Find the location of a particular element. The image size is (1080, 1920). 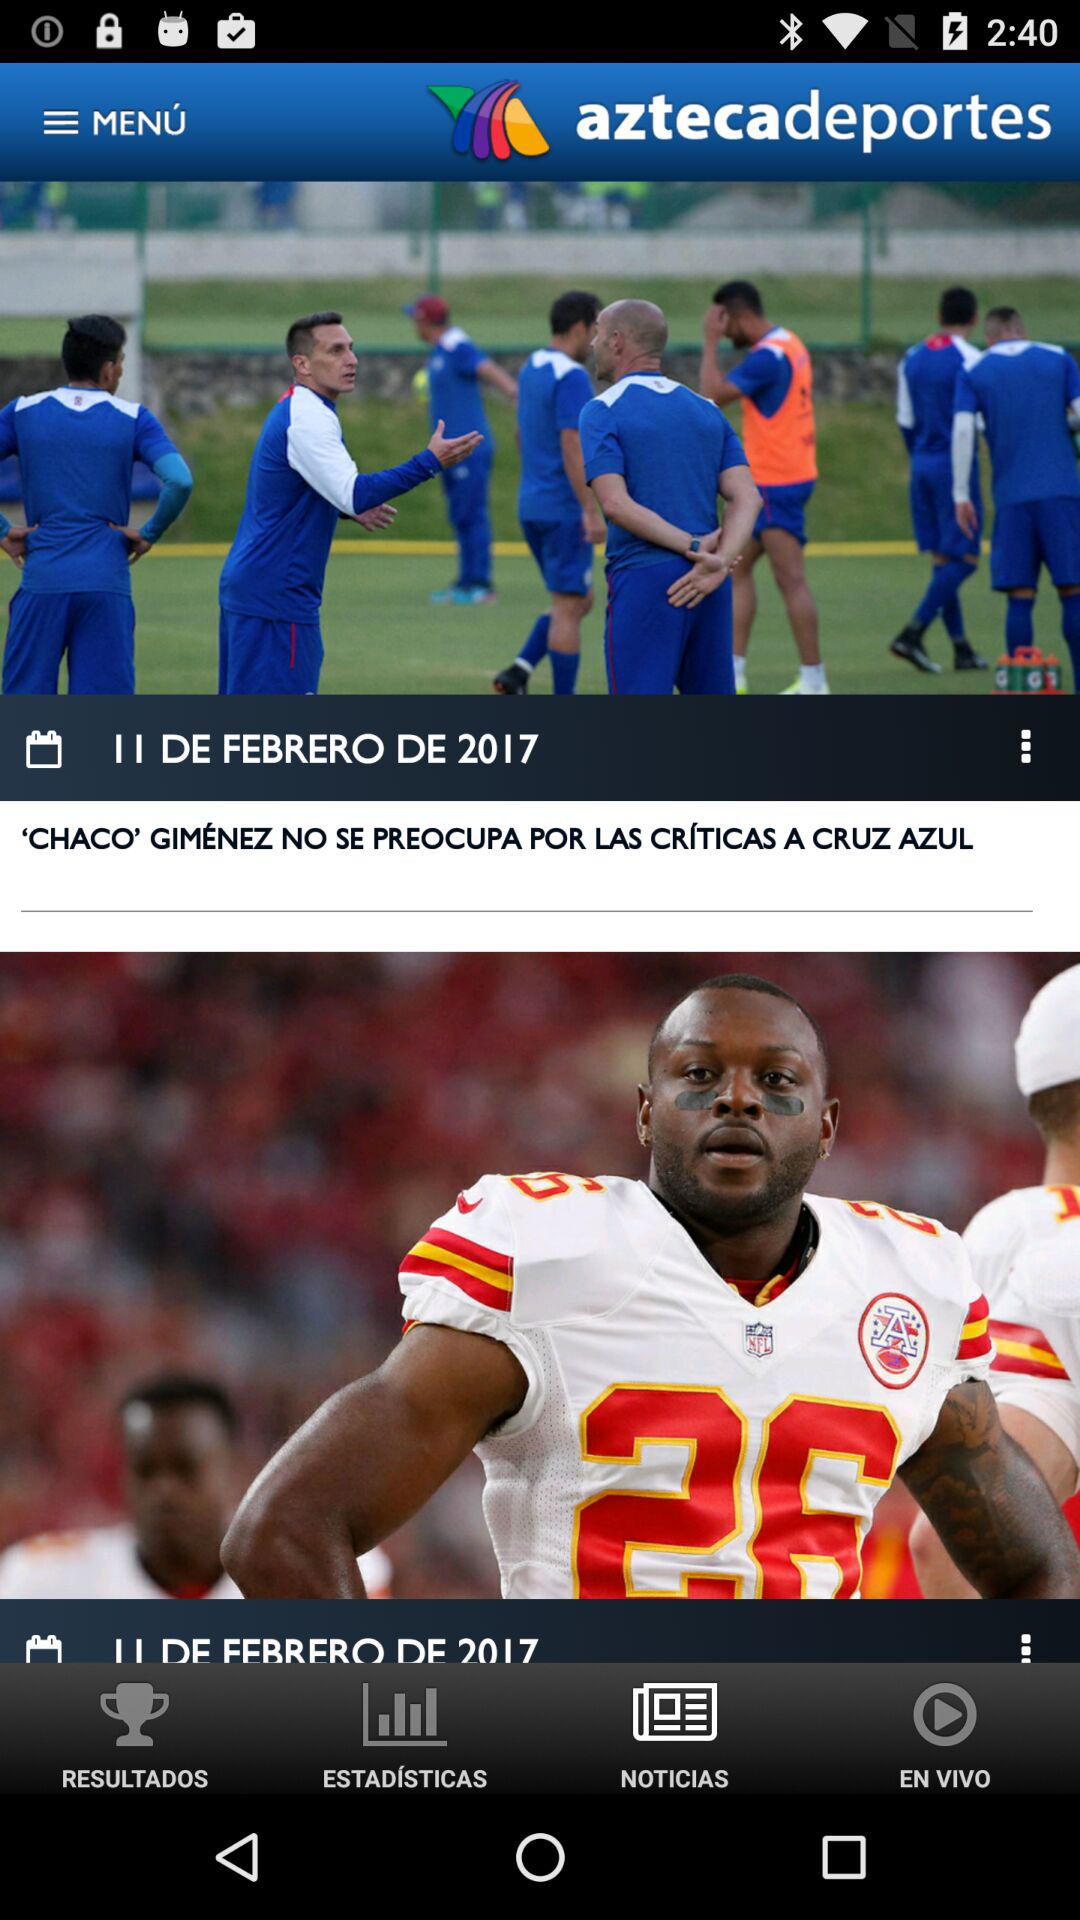

select the right side icon adjacent to resultados is located at coordinates (405, 1728).